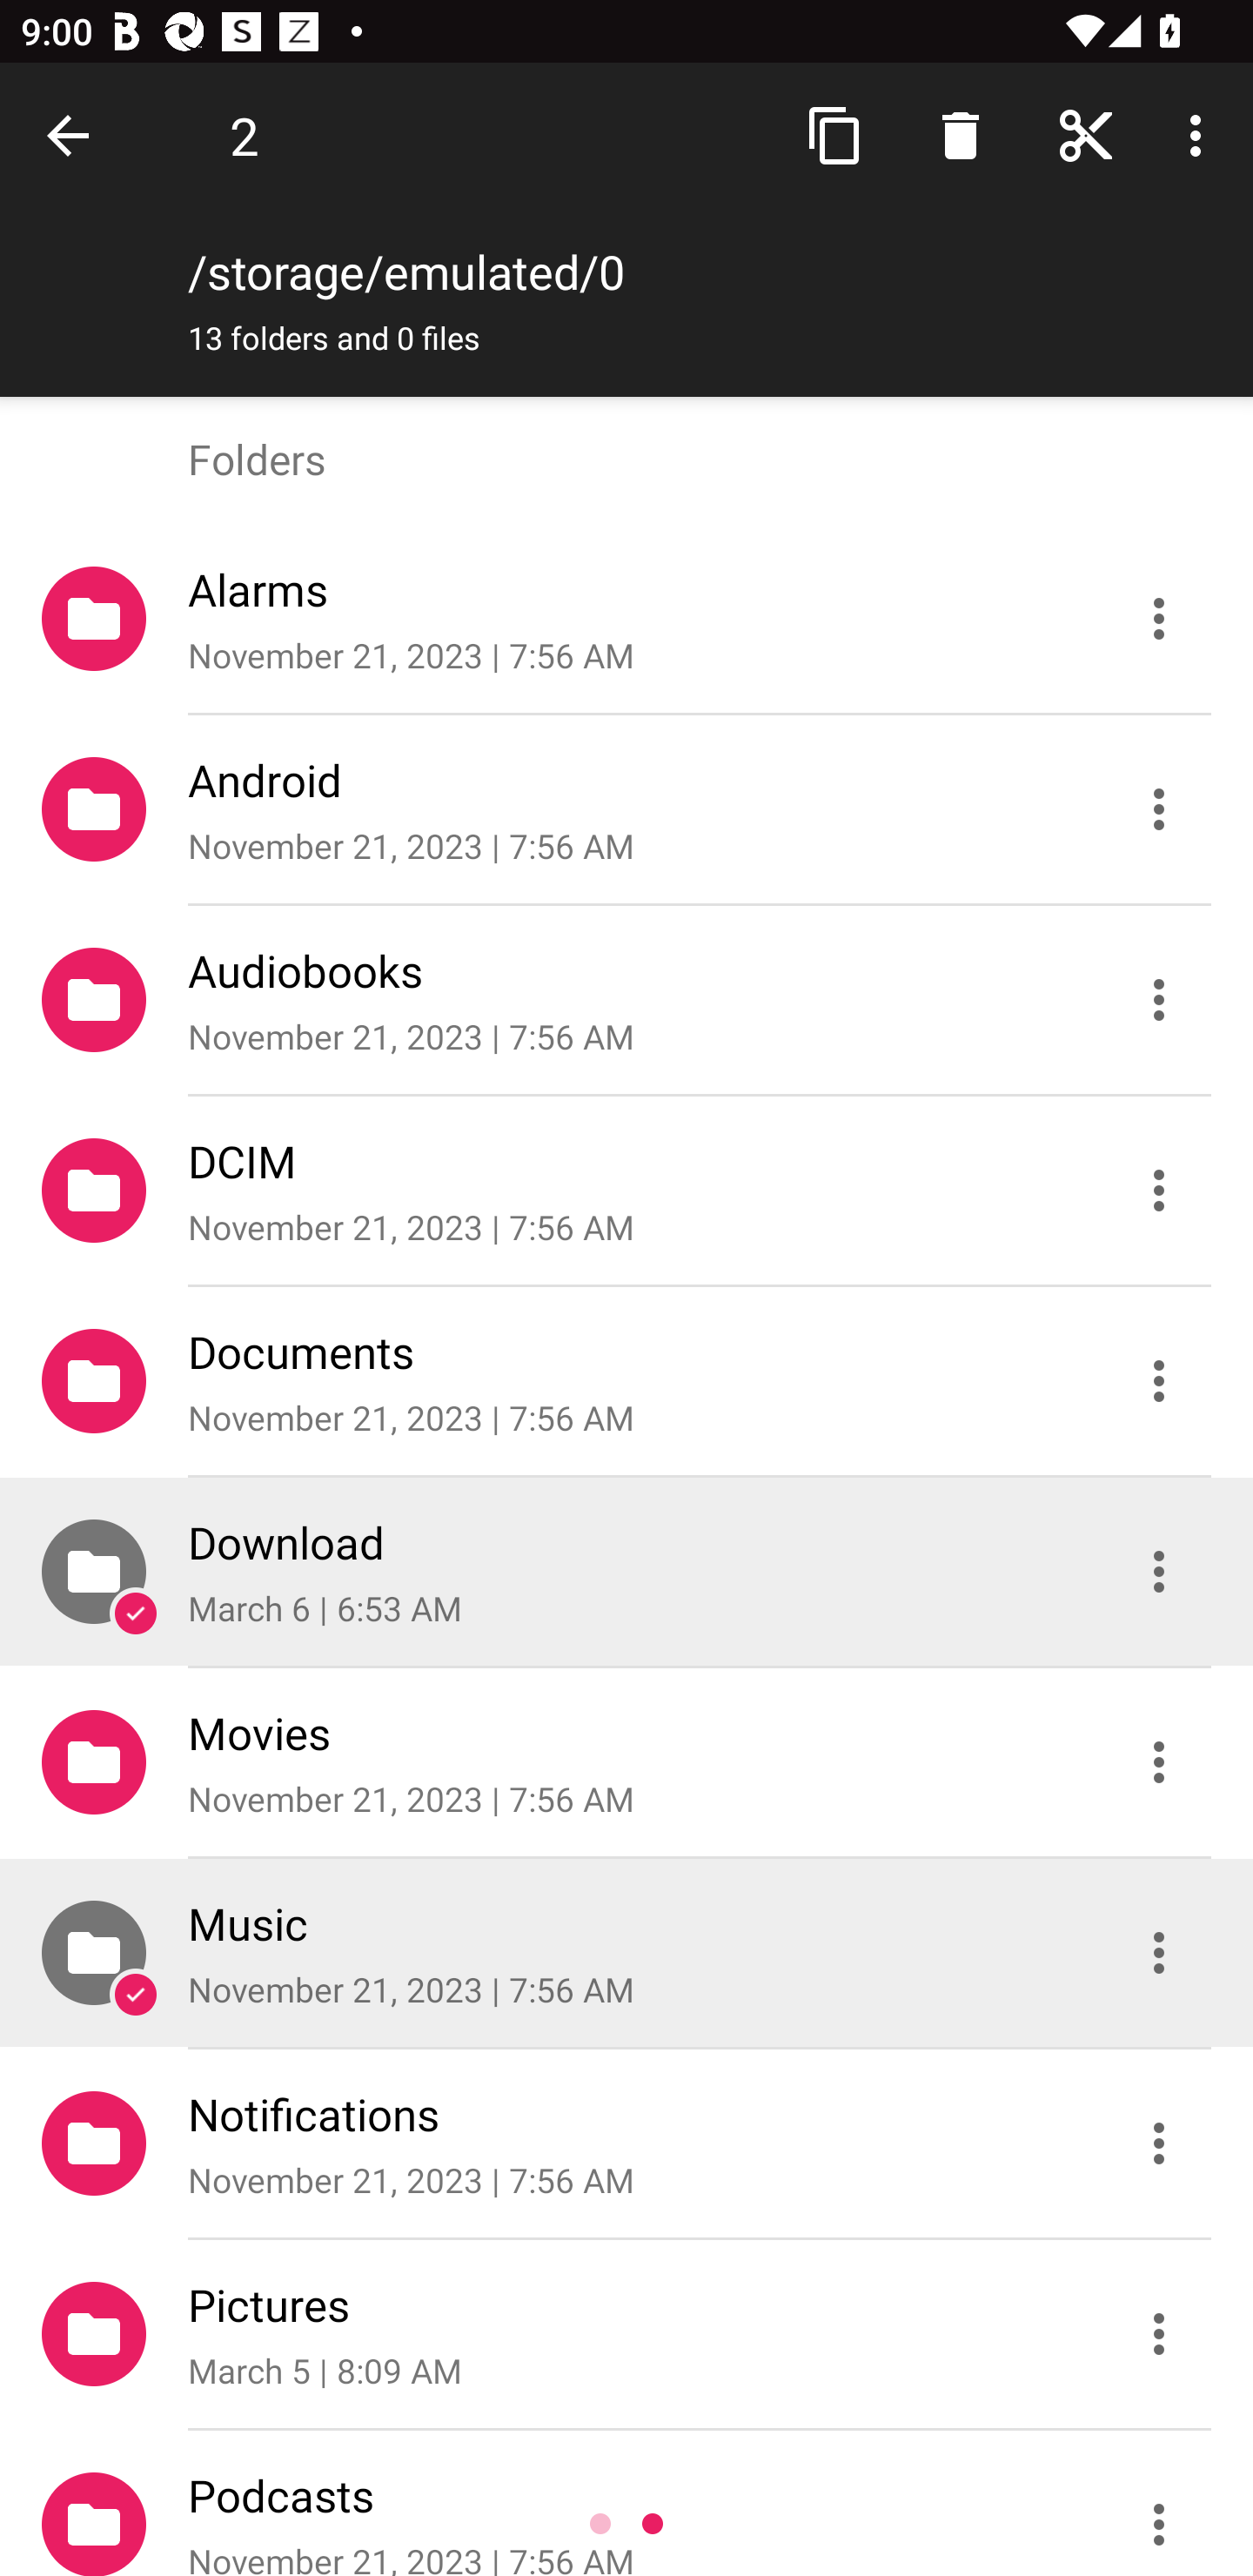 The height and width of the screenshot is (2576, 1253). Describe the element at coordinates (244, 135) in the screenshot. I see `2` at that location.